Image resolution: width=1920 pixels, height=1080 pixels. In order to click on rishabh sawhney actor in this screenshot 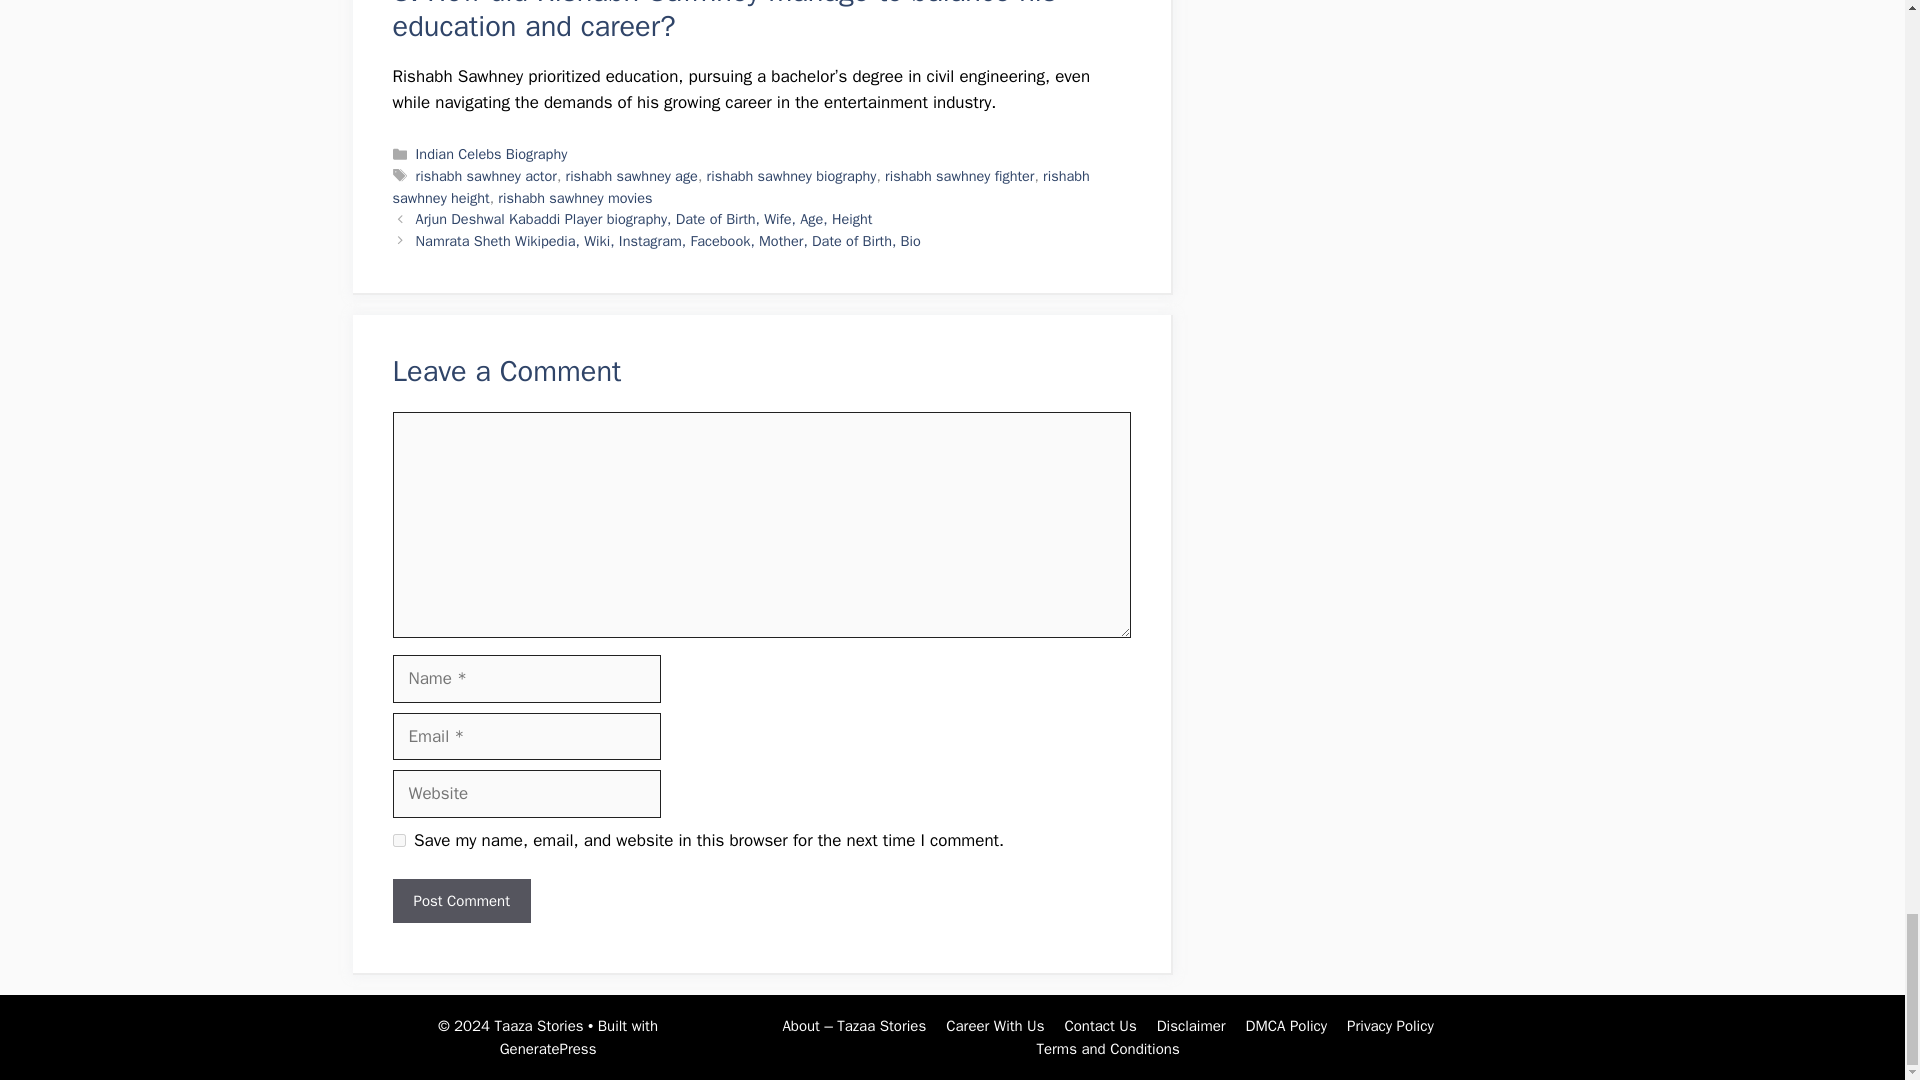, I will do `click(486, 176)`.